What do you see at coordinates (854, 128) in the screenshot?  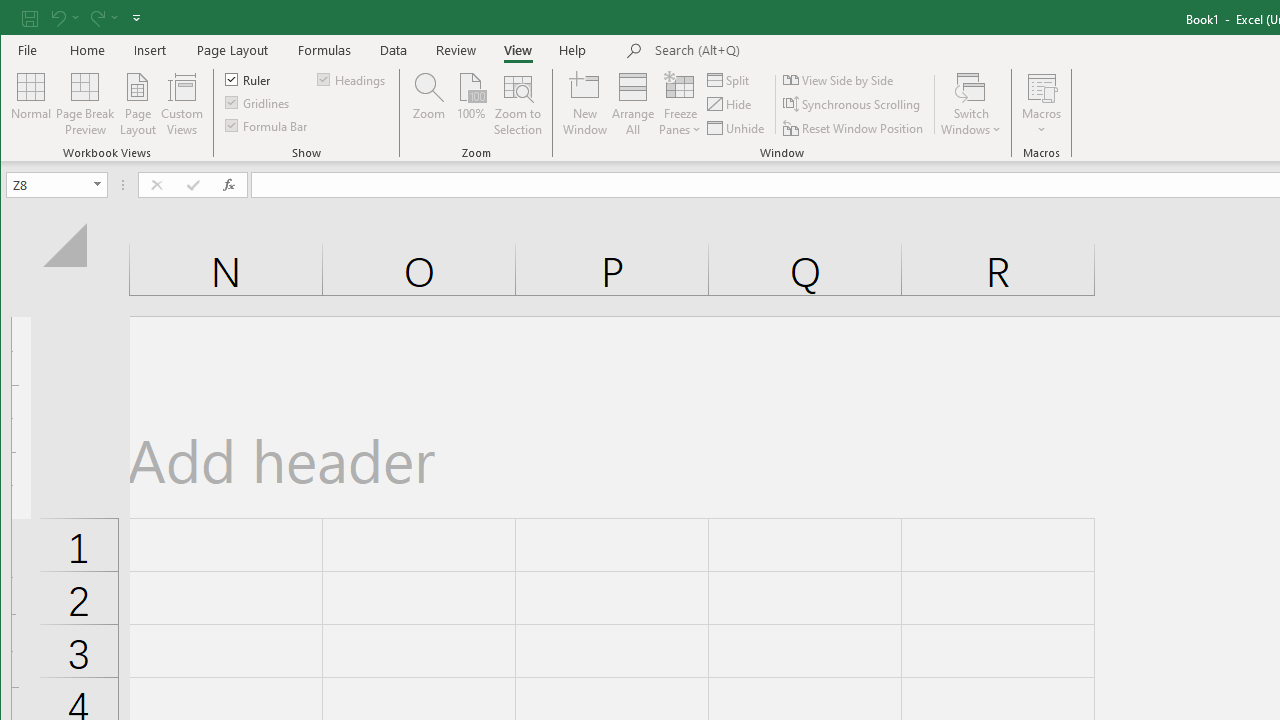 I see `Reset Window Position` at bounding box center [854, 128].